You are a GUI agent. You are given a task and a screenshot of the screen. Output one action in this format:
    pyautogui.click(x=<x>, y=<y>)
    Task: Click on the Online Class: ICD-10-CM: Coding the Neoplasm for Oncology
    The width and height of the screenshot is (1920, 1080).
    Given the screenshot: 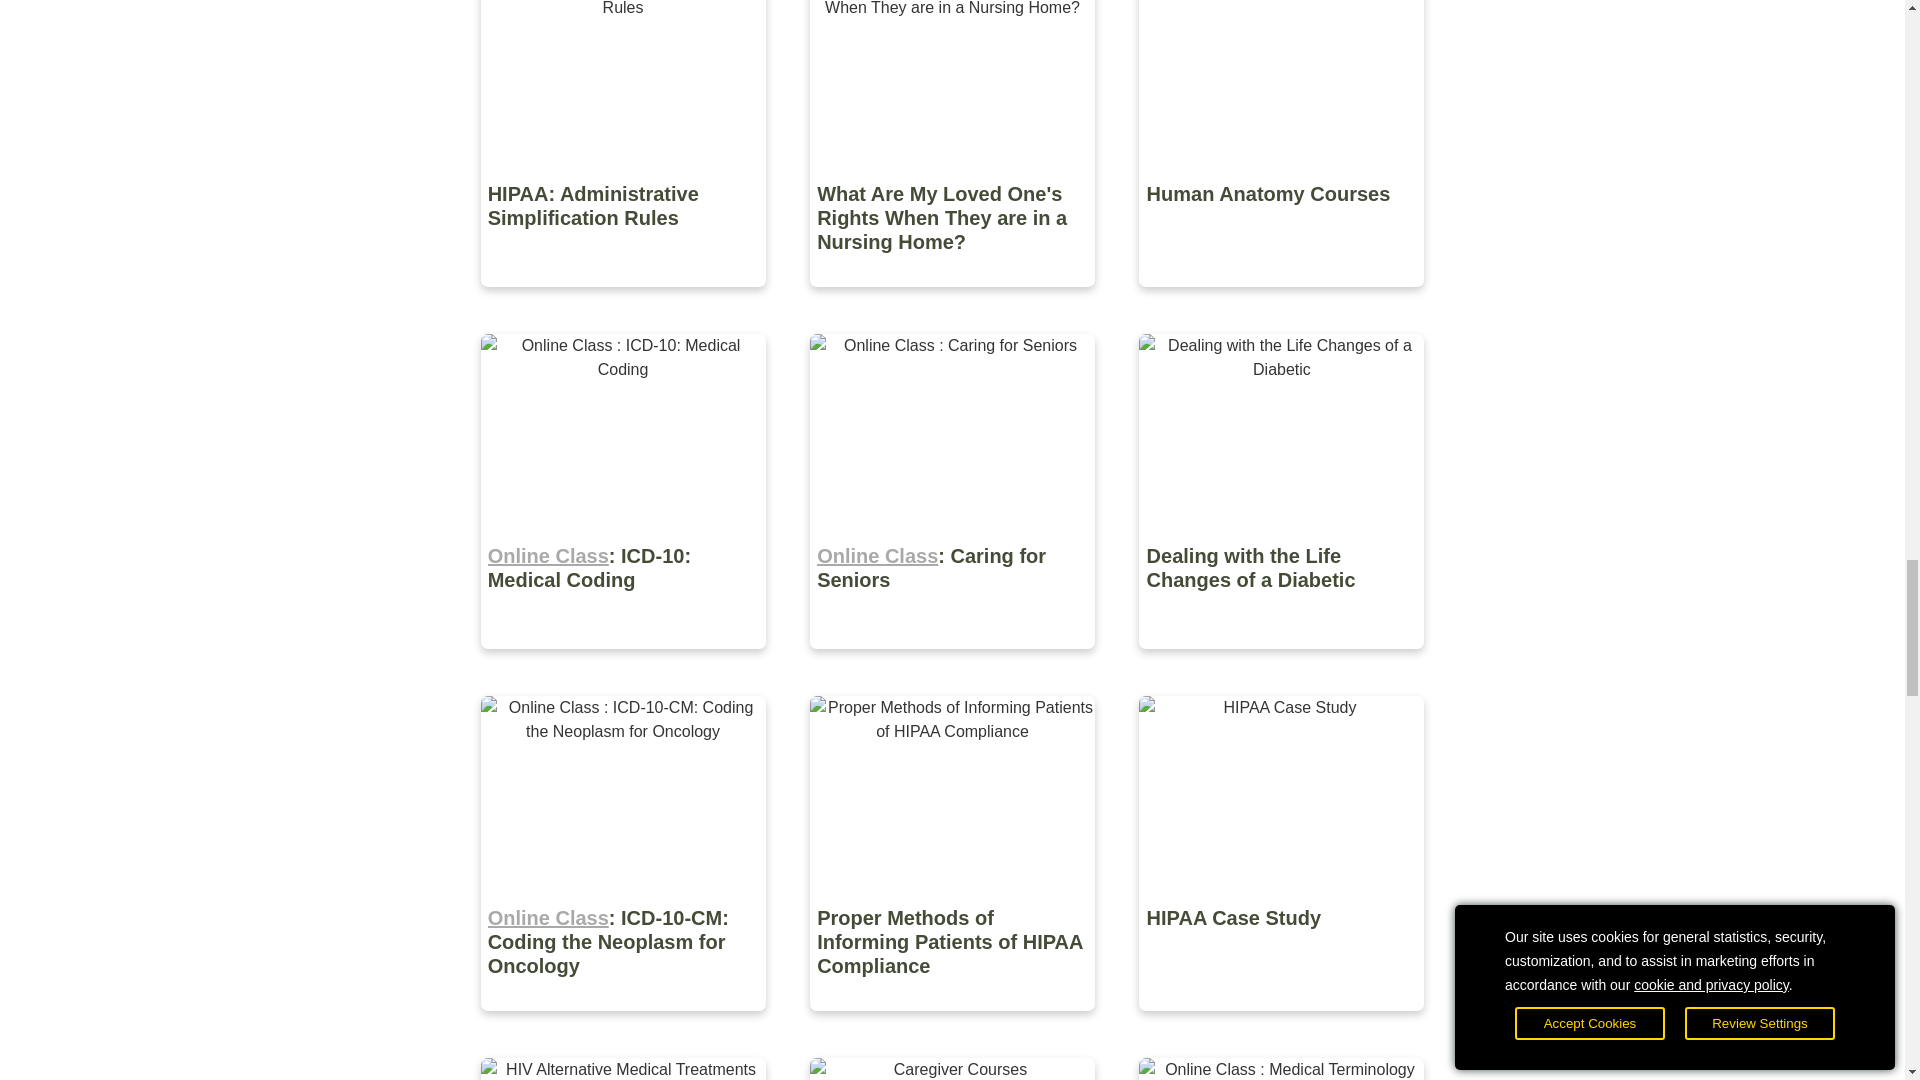 What is the action you would take?
    pyautogui.click(x=624, y=1025)
    